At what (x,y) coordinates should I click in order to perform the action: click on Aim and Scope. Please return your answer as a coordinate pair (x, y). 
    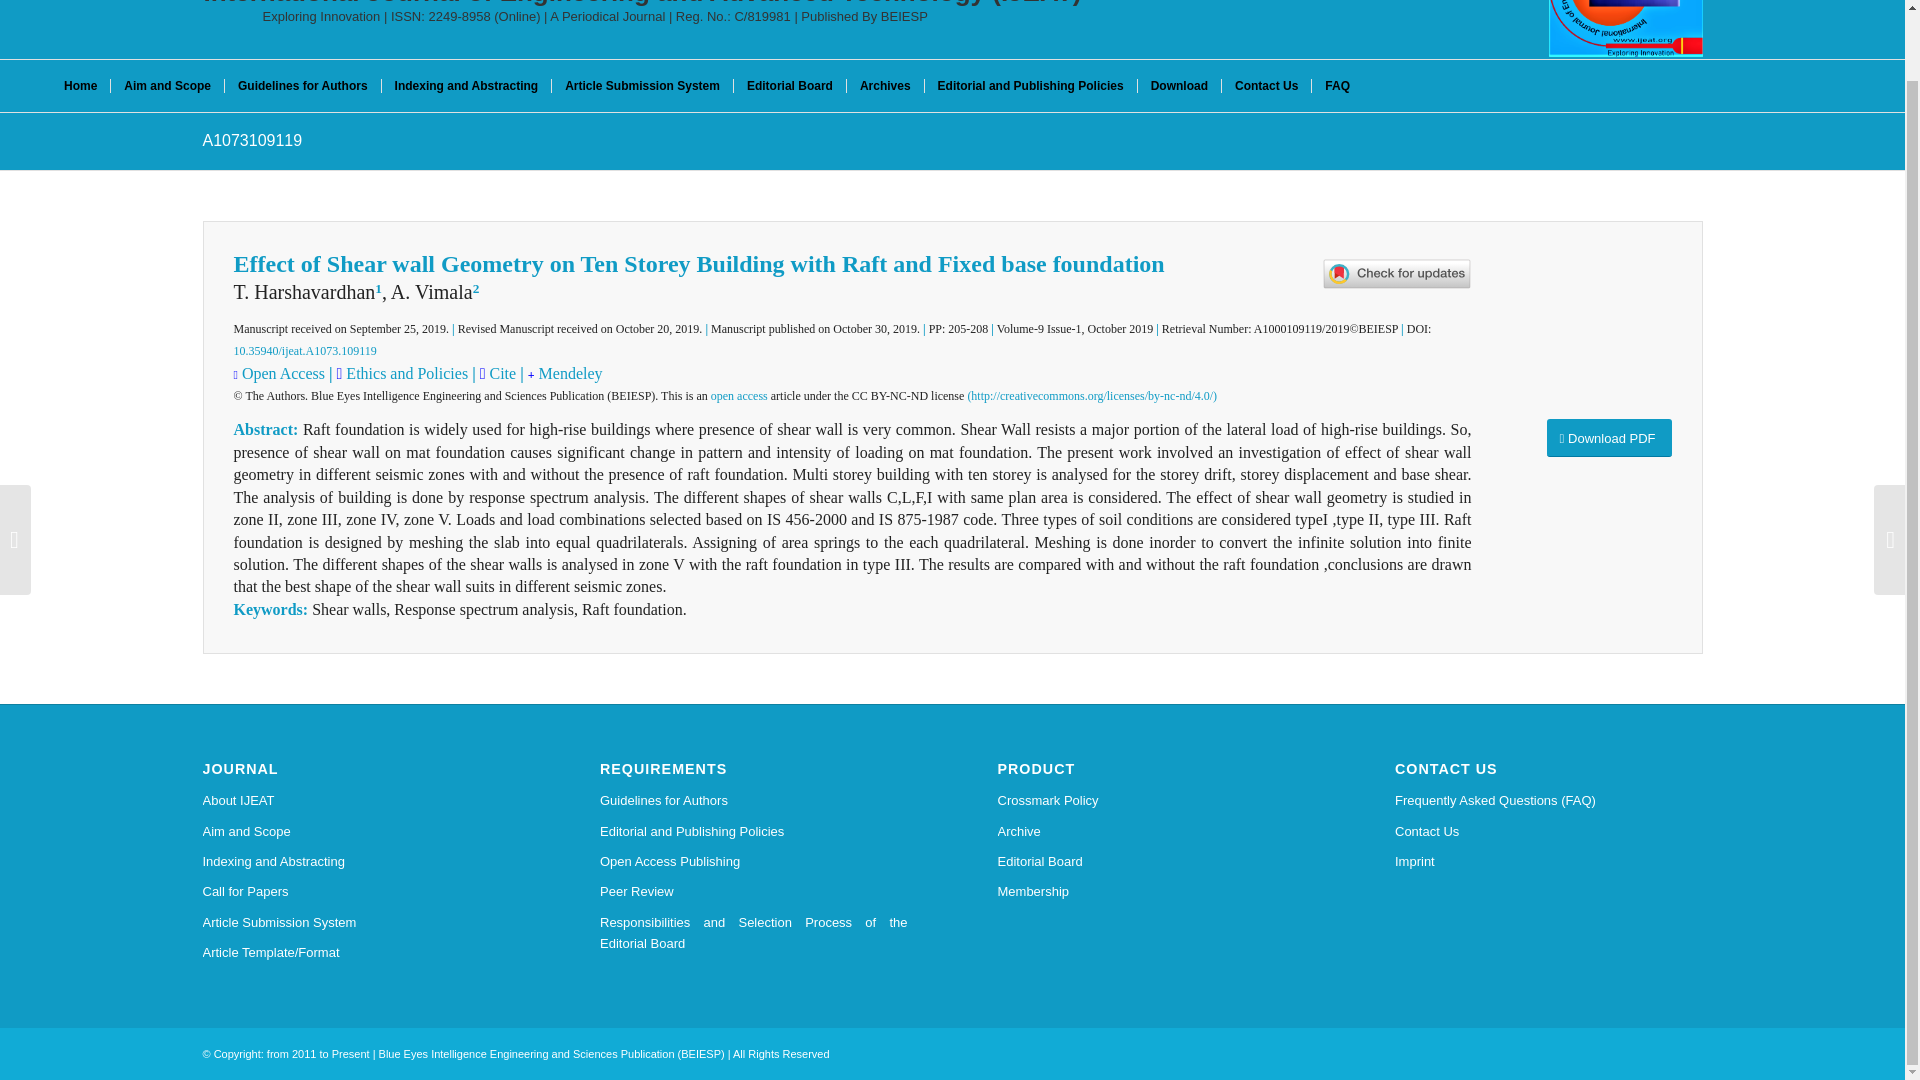
    Looking at the image, I should click on (166, 86).